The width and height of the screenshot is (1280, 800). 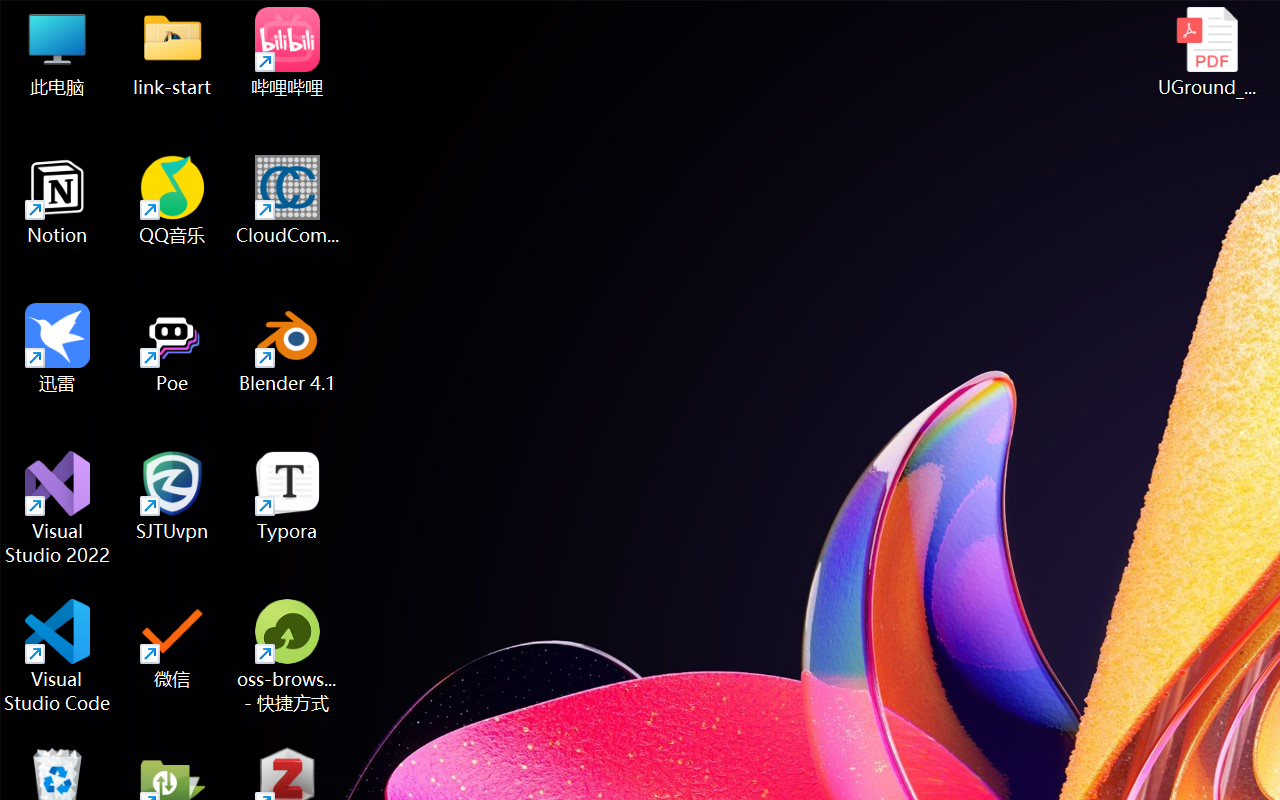 What do you see at coordinates (288, 348) in the screenshot?
I see `Blender 4.1` at bounding box center [288, 348].